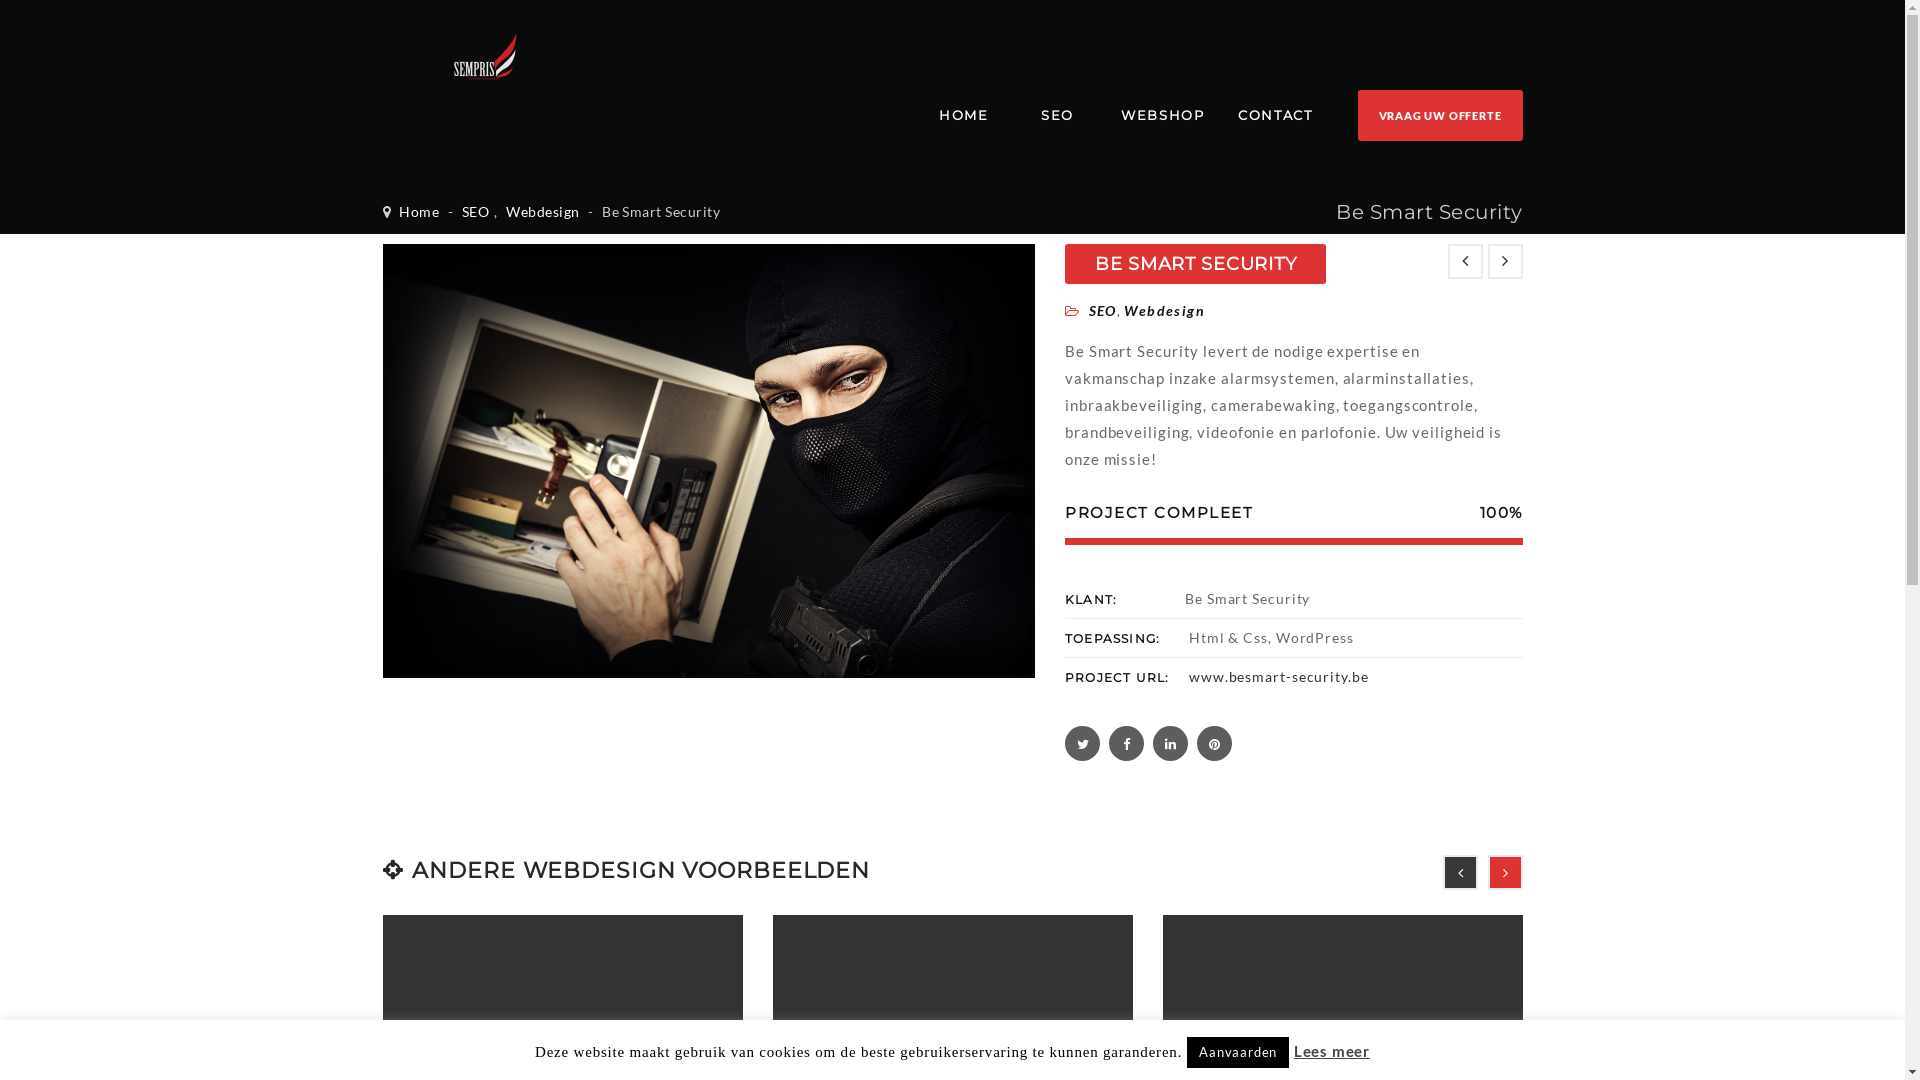  I want to click on Webdesign, so click(1164, 310).